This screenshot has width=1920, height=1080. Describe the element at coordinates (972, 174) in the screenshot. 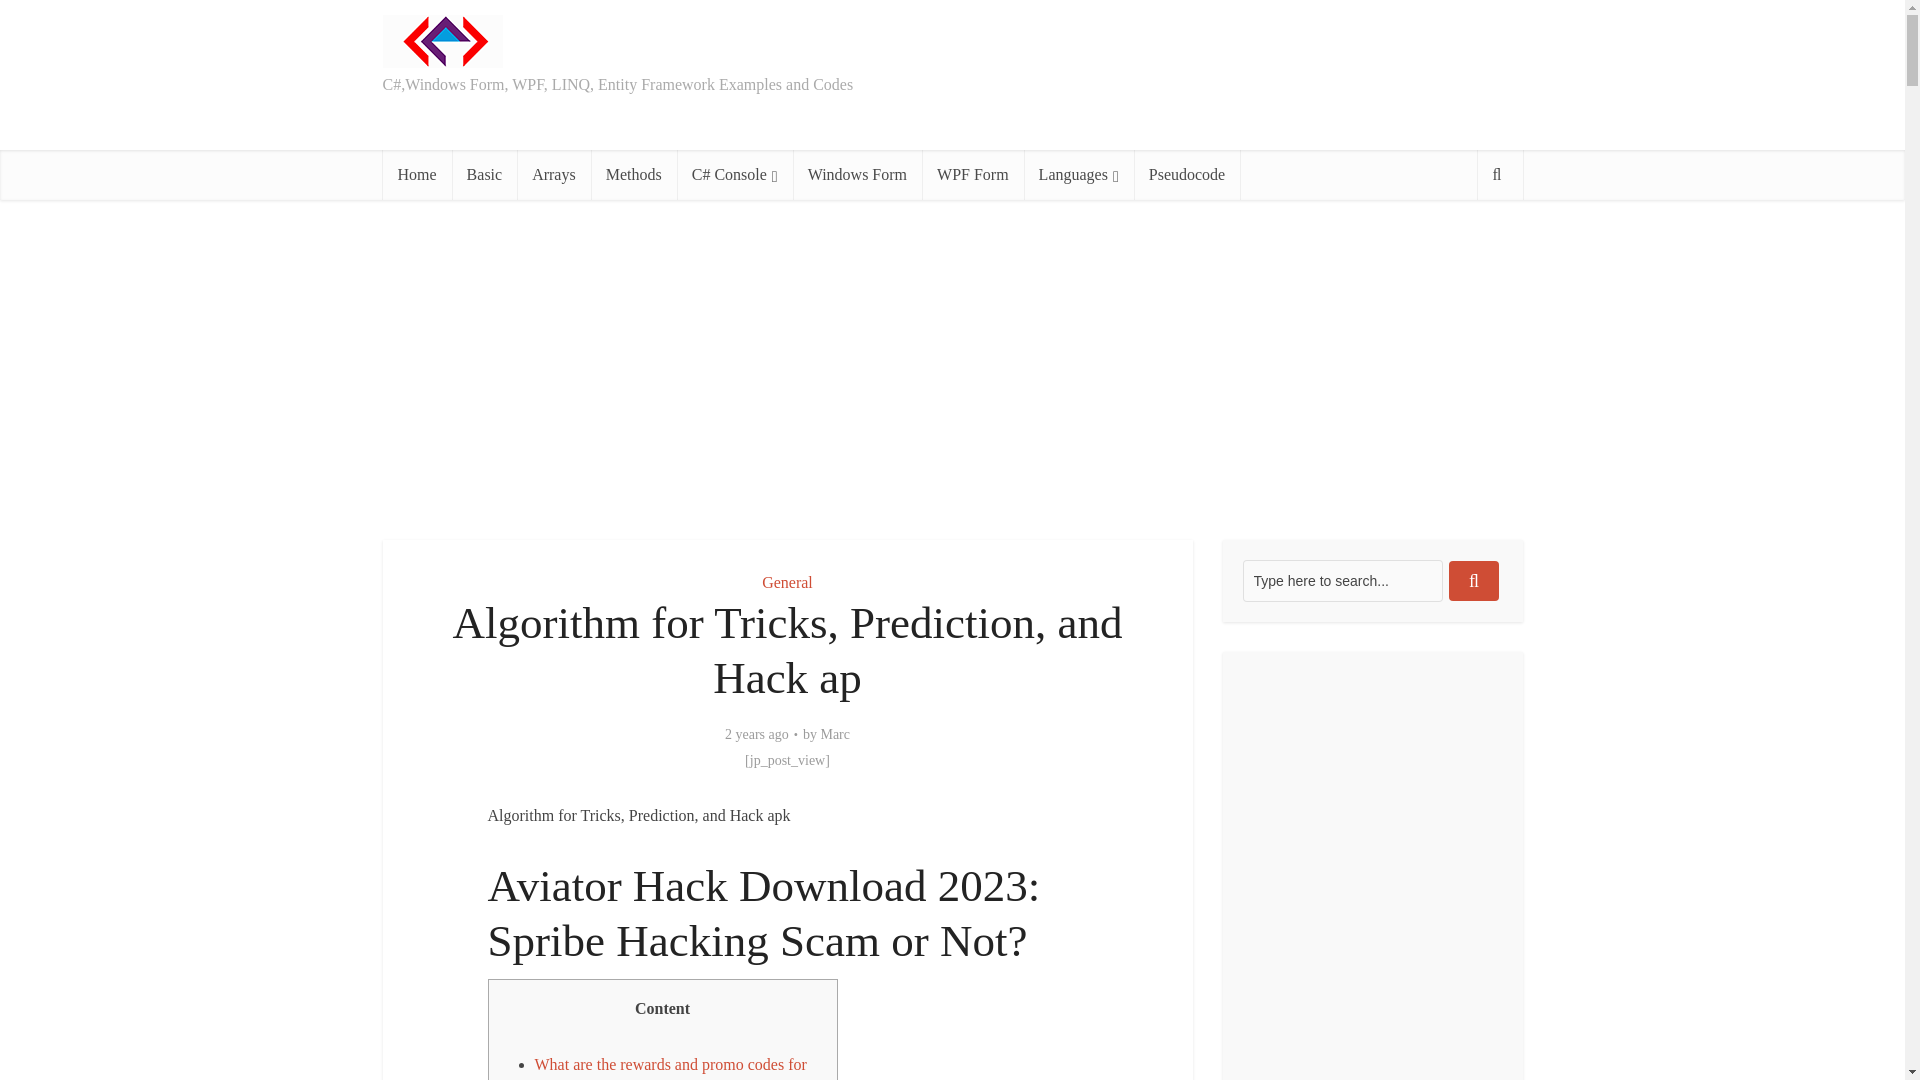

I see `WPF Form` at that location.